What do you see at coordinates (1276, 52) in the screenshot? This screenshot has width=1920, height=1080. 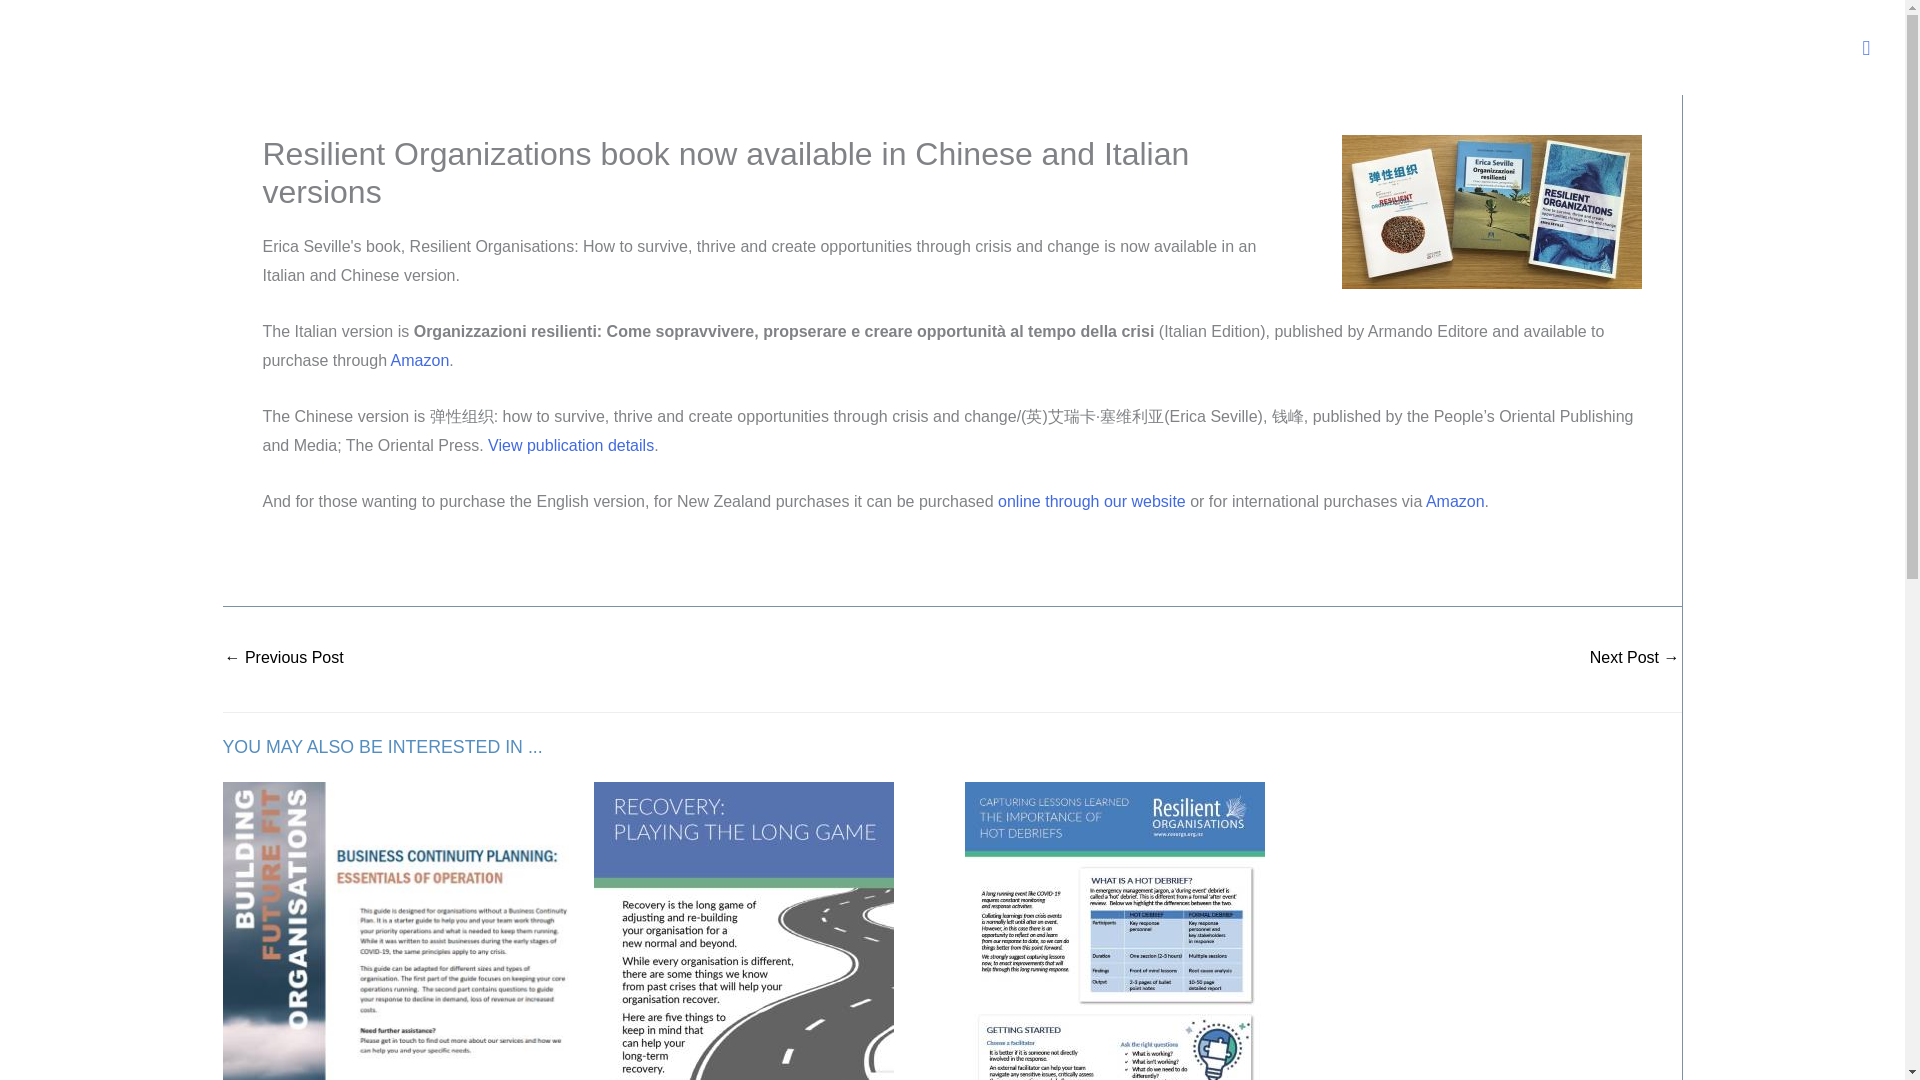 I see `Our projects` at bounding box center [1276, 52].